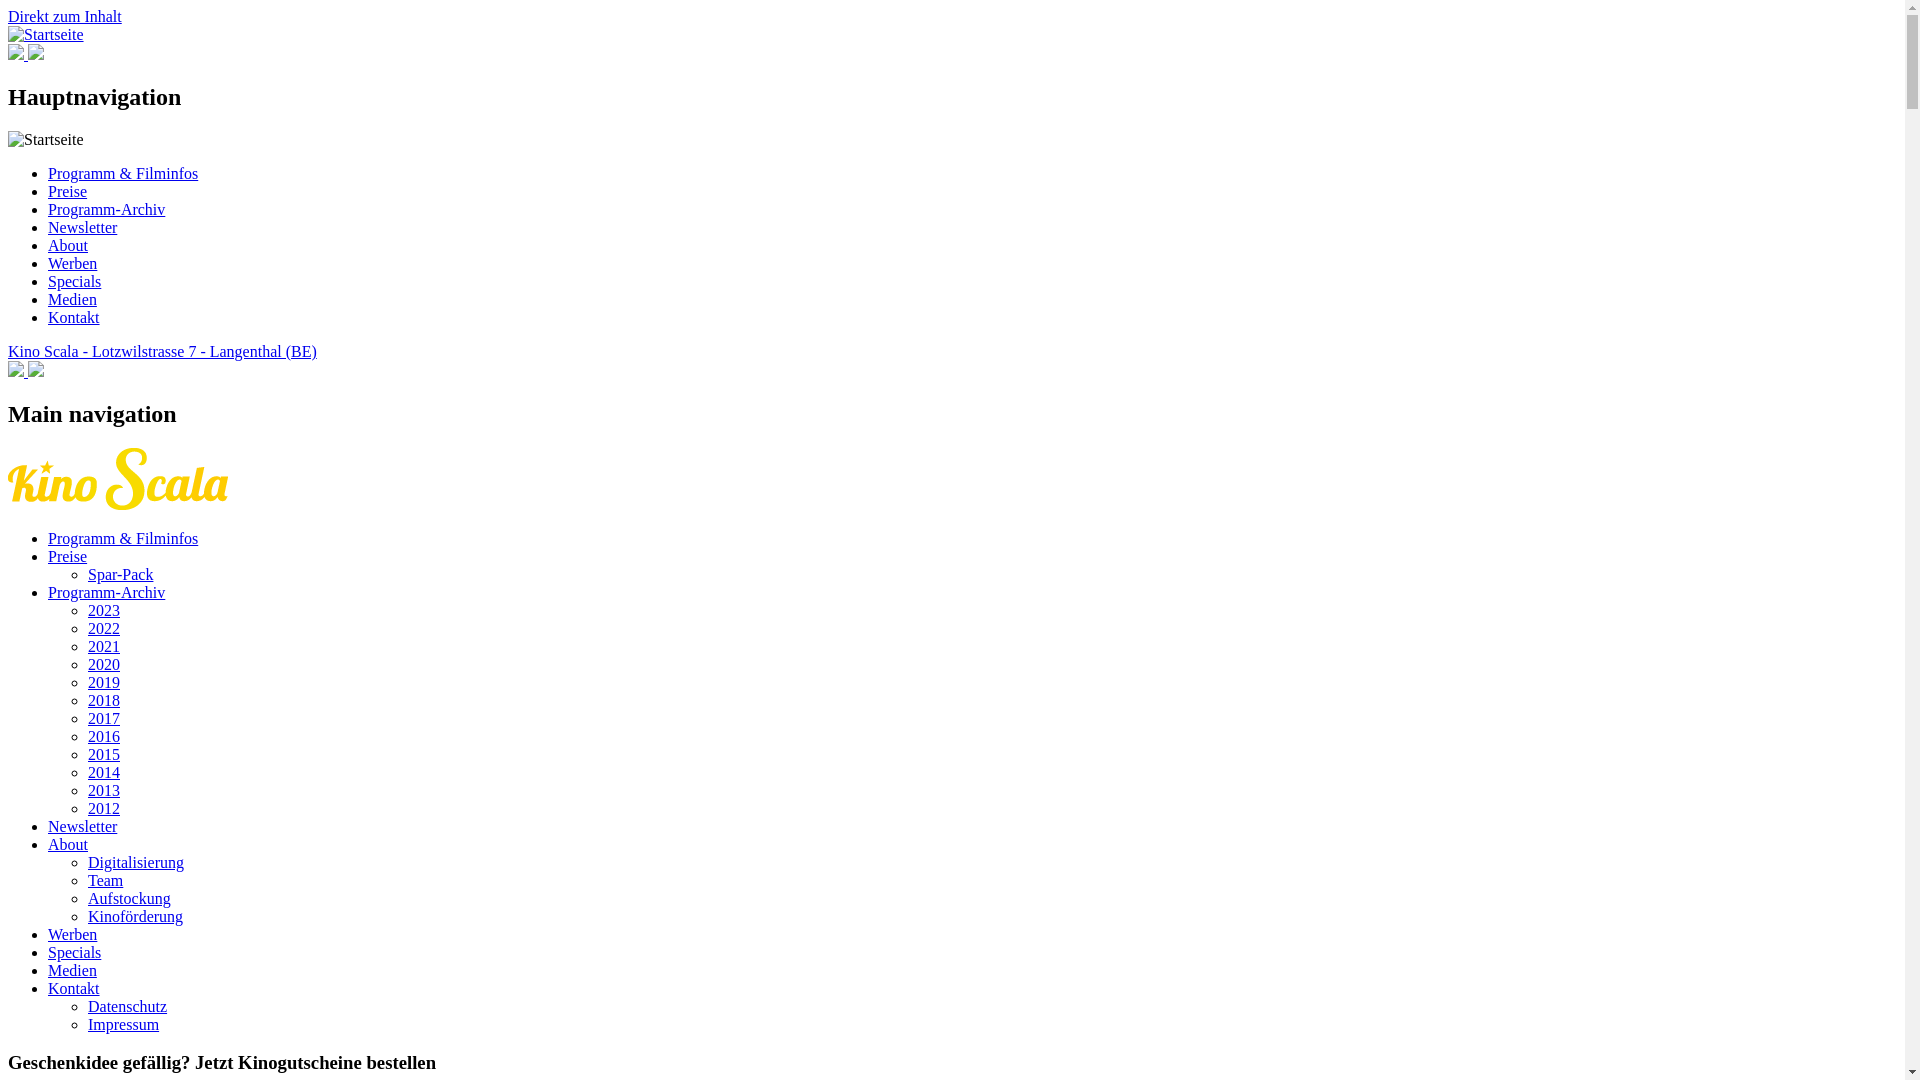 The height and width of the screenshot is (1080, 1920). I want to click on Preise, so click(68, 556).